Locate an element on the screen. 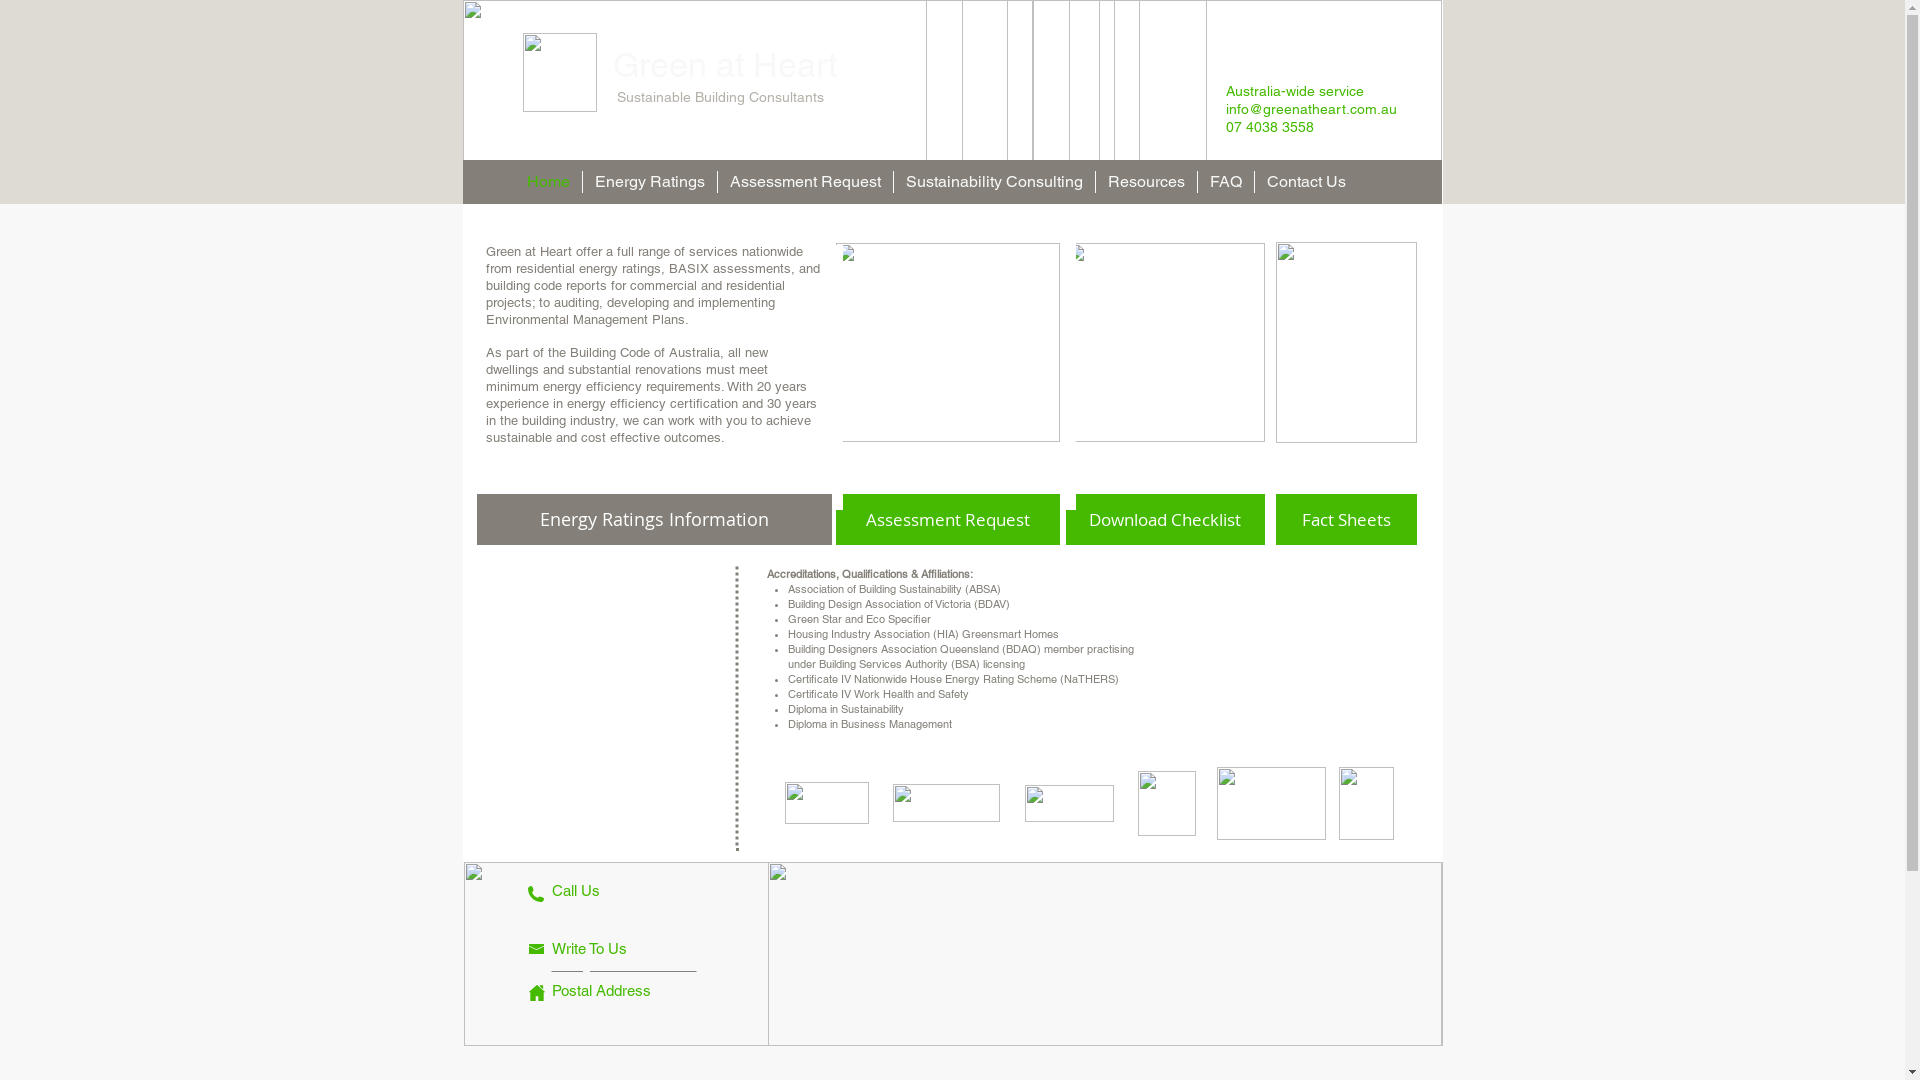  Energy Ratings Information is located at coordinates (654, 520).